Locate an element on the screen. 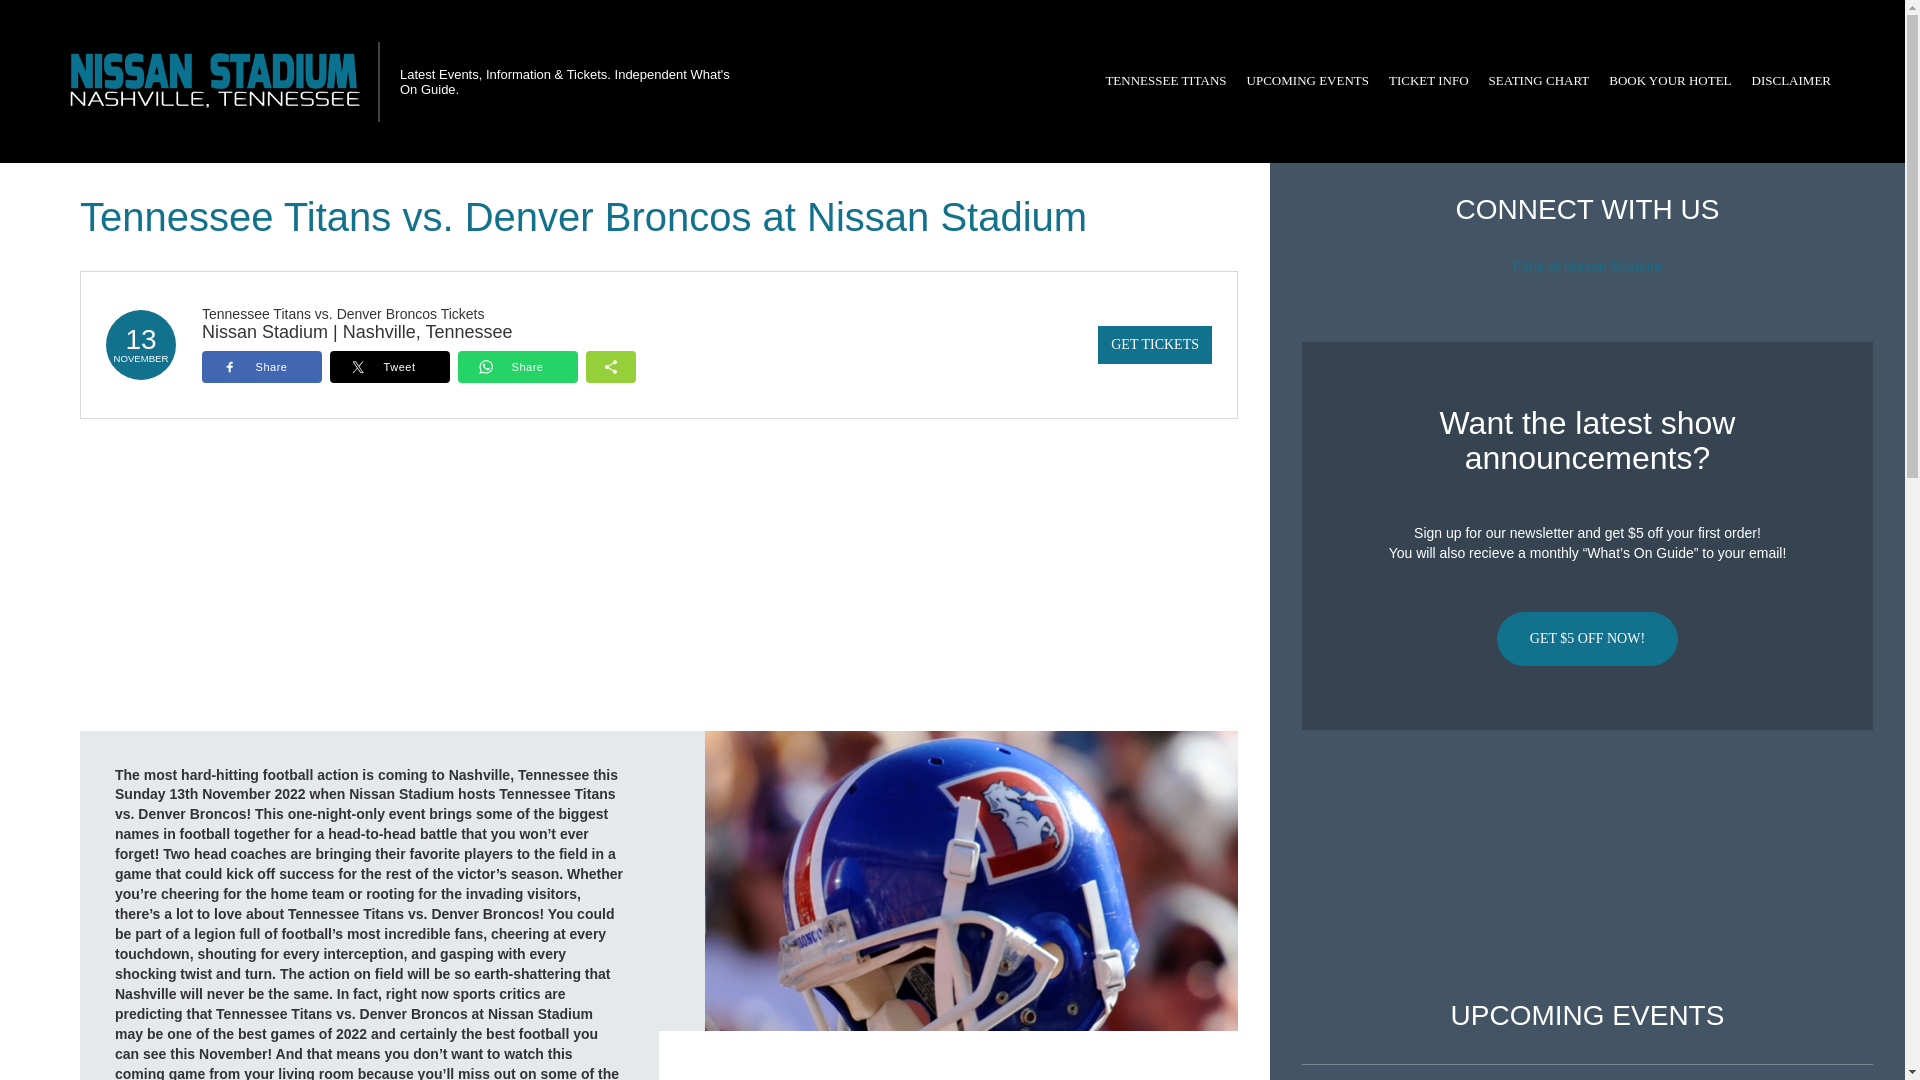 This screenshot has height=1080, width=1920. Advertisement is located at coordinates (1587, 865).